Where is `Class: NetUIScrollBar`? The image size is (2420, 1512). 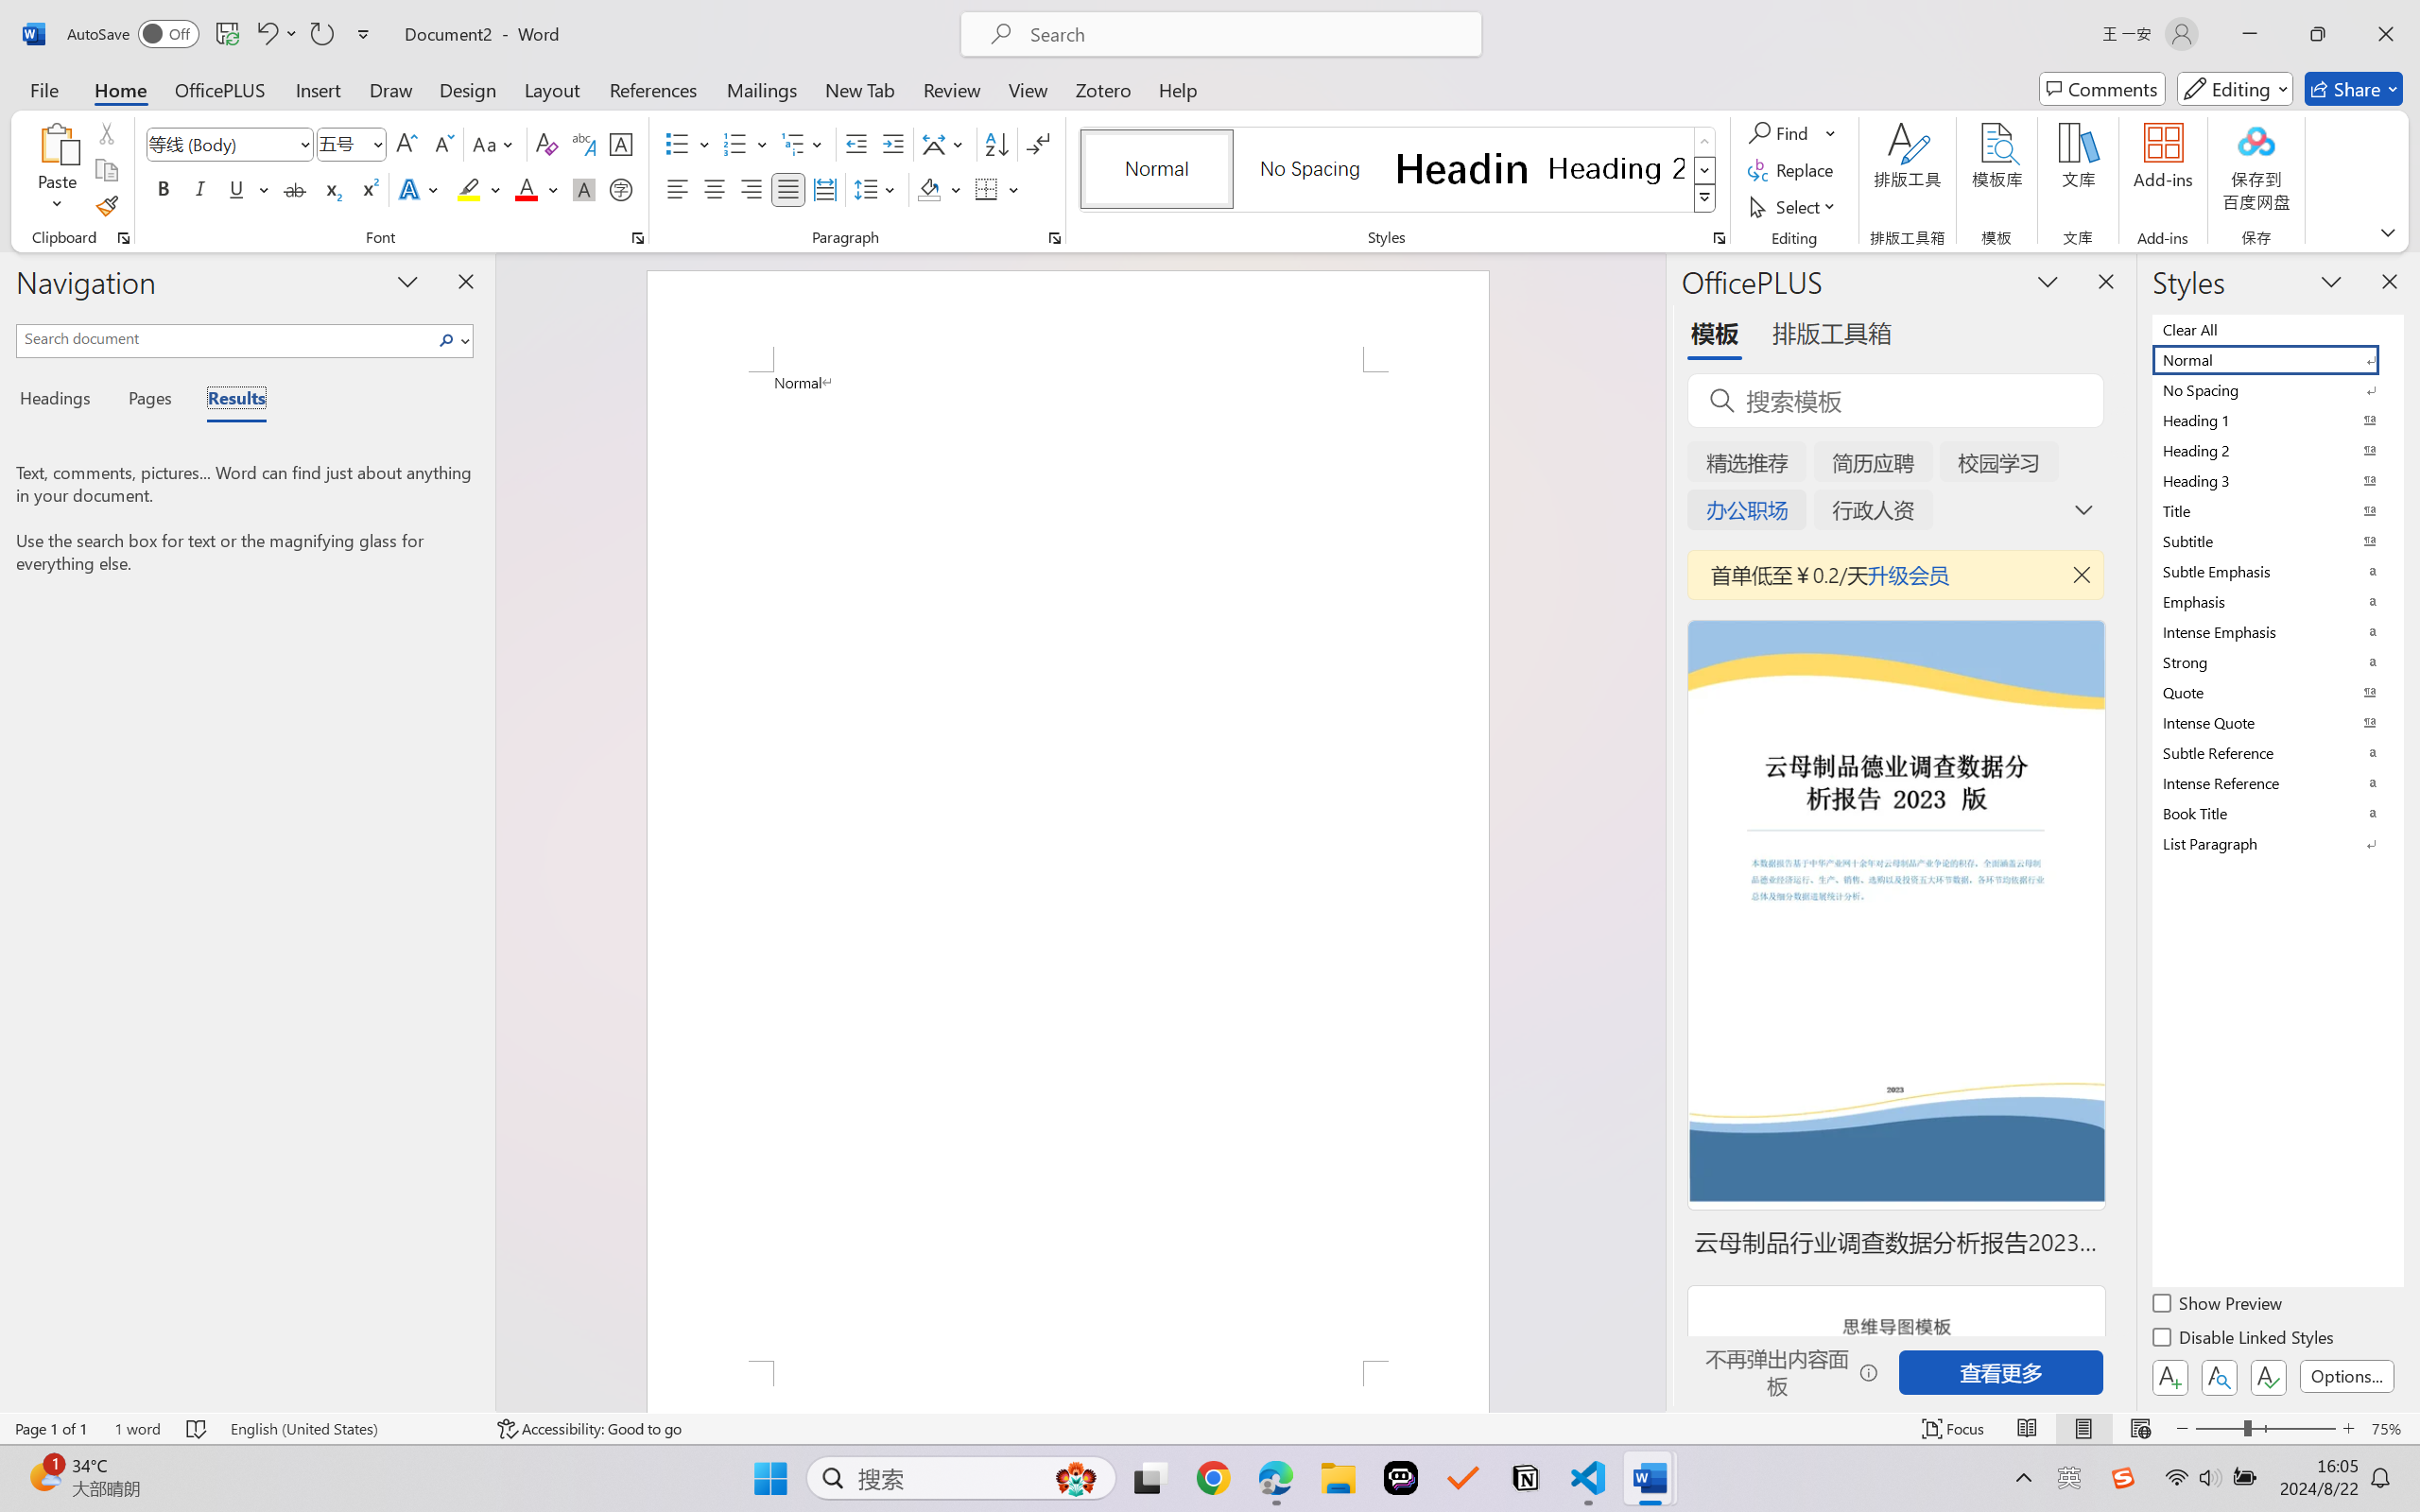
Class: NetUIScrollBar is located at coordinates (1652, 832).